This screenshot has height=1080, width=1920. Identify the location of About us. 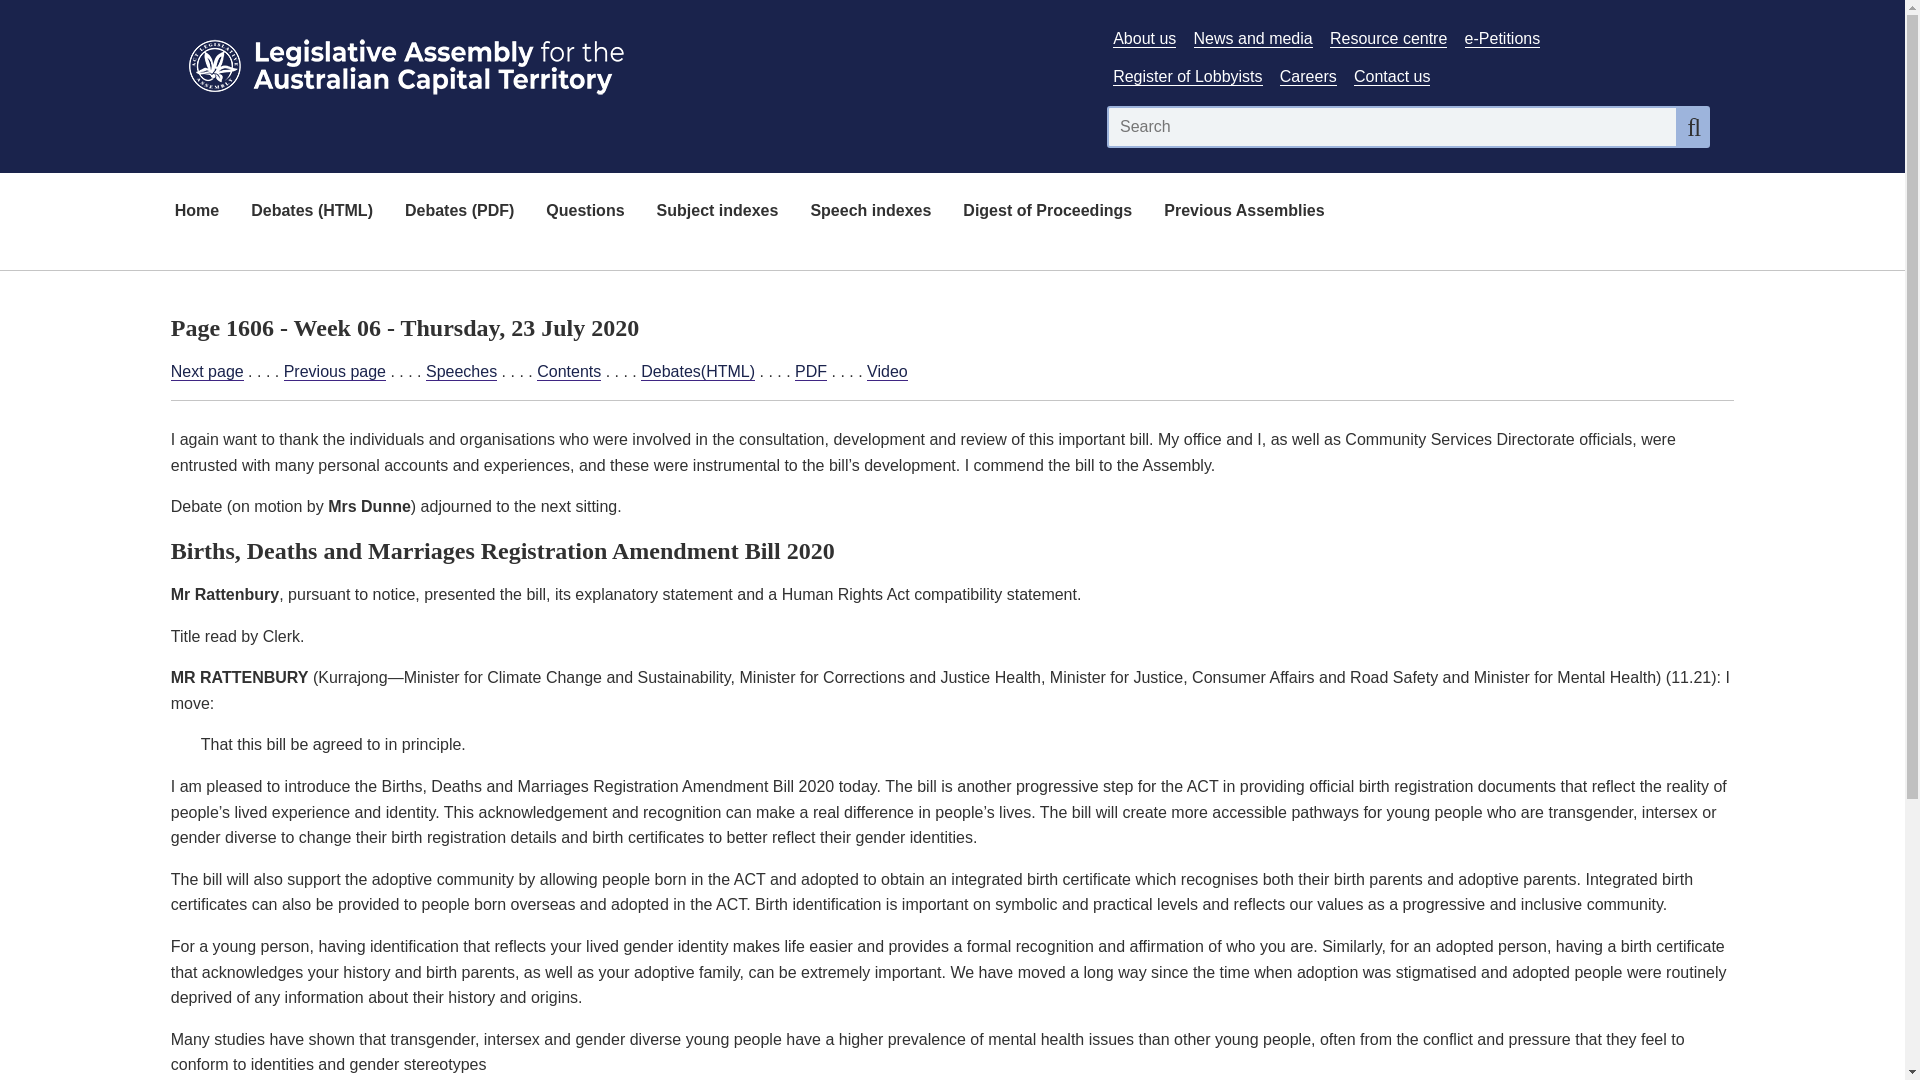
(1144, 38).